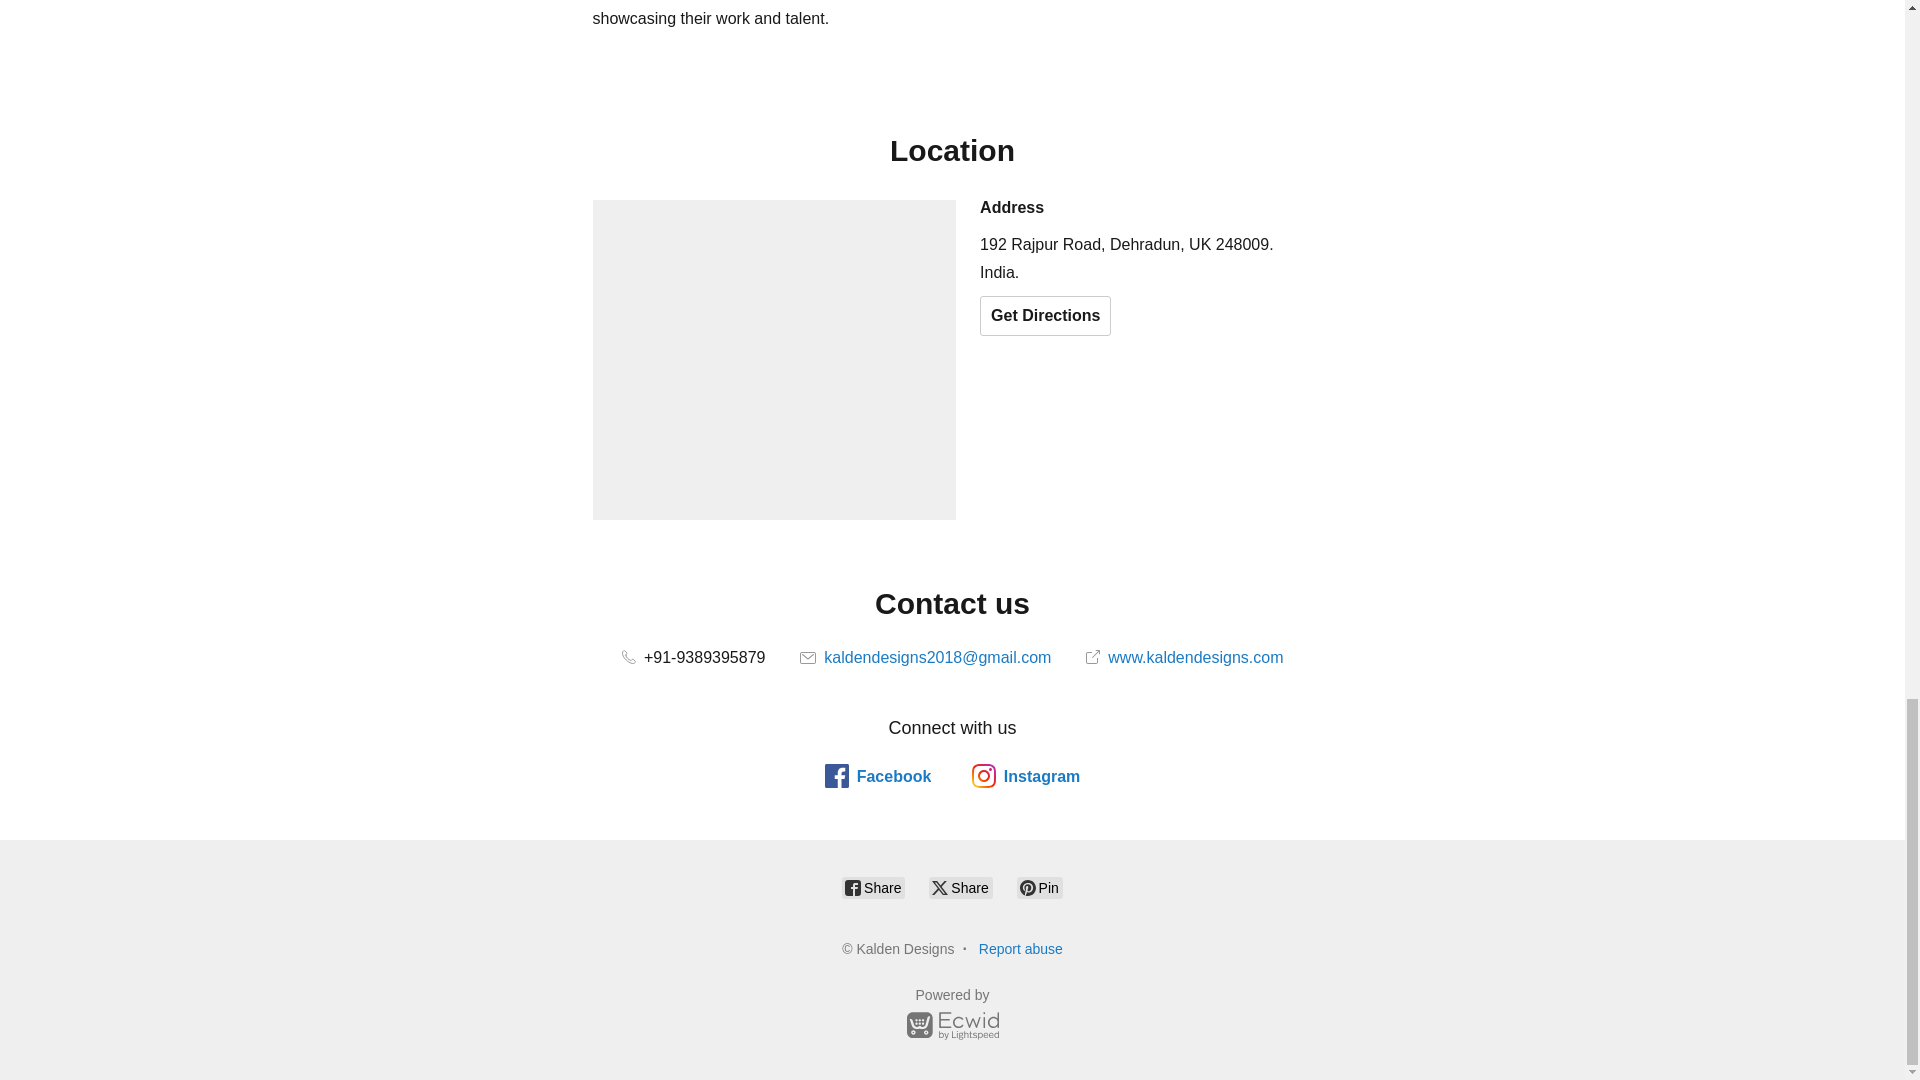  I want to click on Powered by, so click(952, 1017).